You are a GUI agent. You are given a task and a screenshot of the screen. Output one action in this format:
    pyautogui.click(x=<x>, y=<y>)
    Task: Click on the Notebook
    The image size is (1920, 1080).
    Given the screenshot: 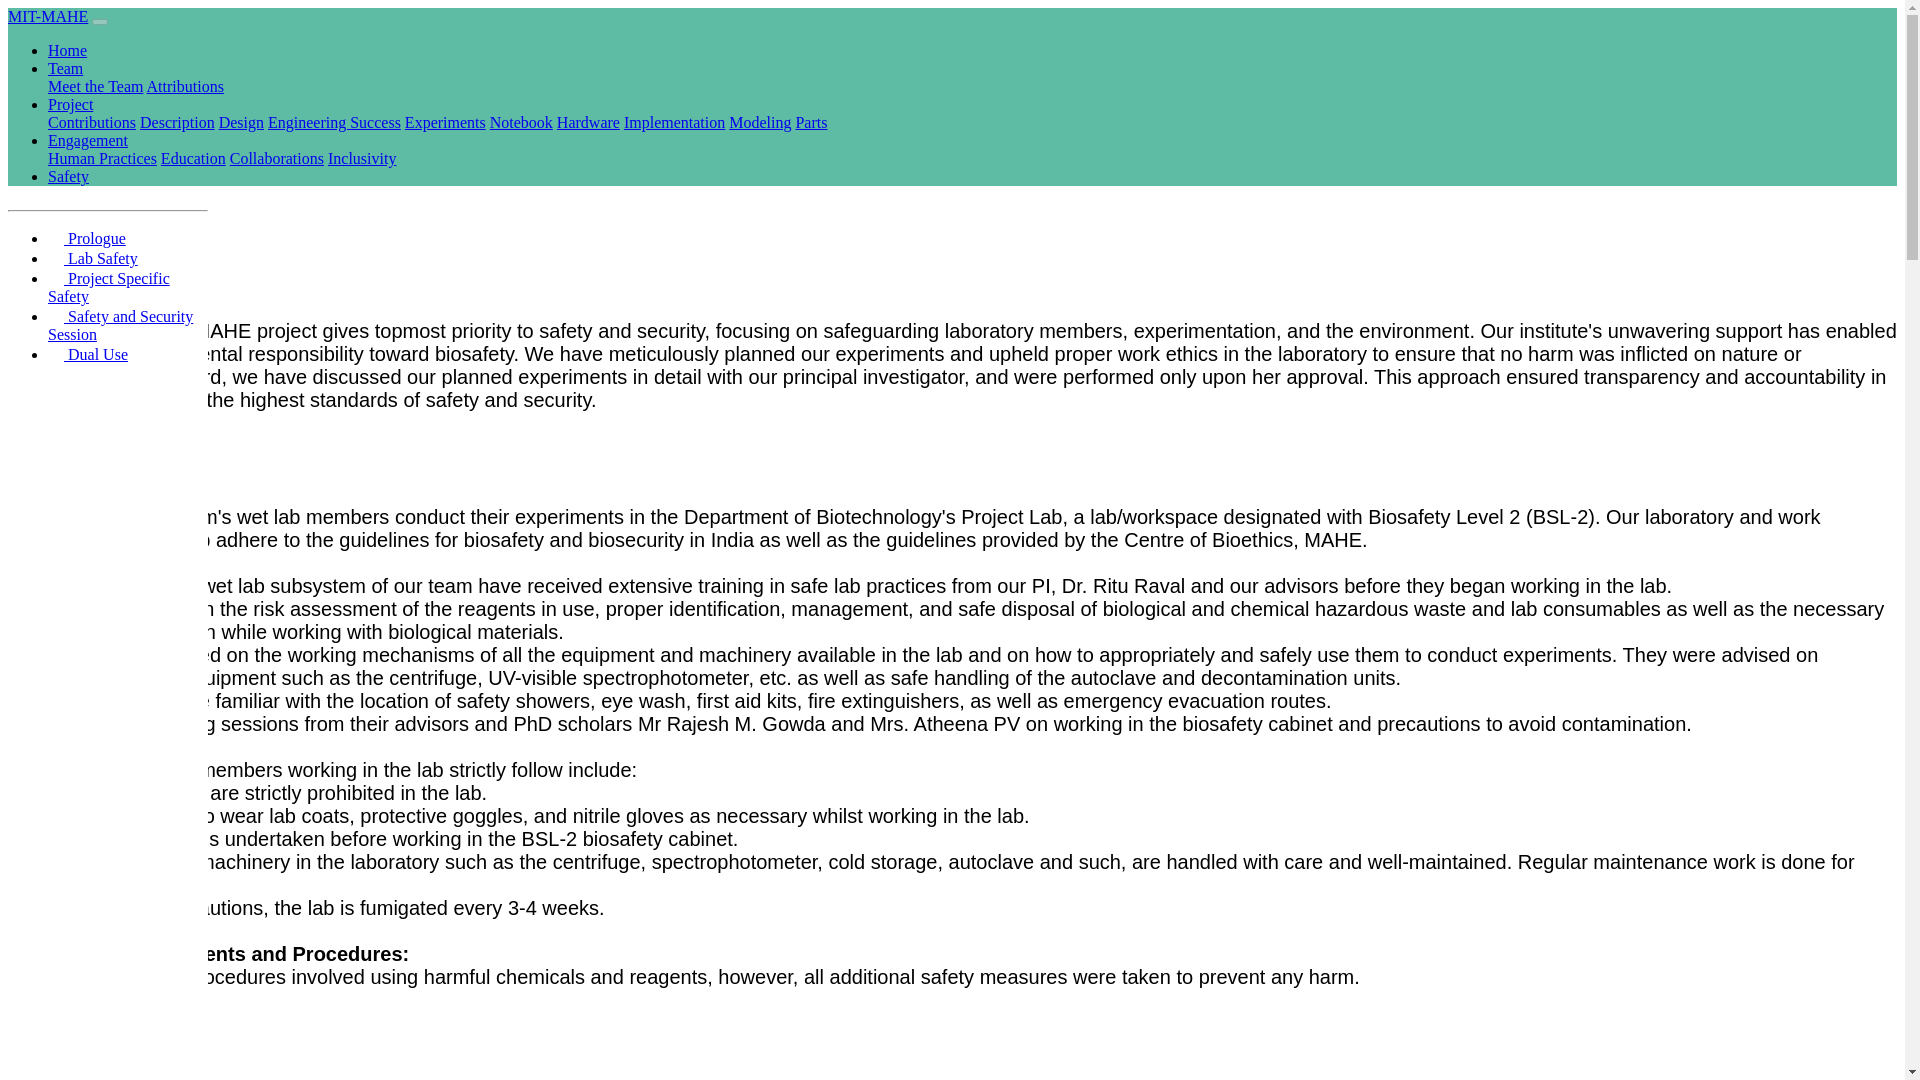 What is the action you would take?
    pyautogui.click(x=520, y=122)
    